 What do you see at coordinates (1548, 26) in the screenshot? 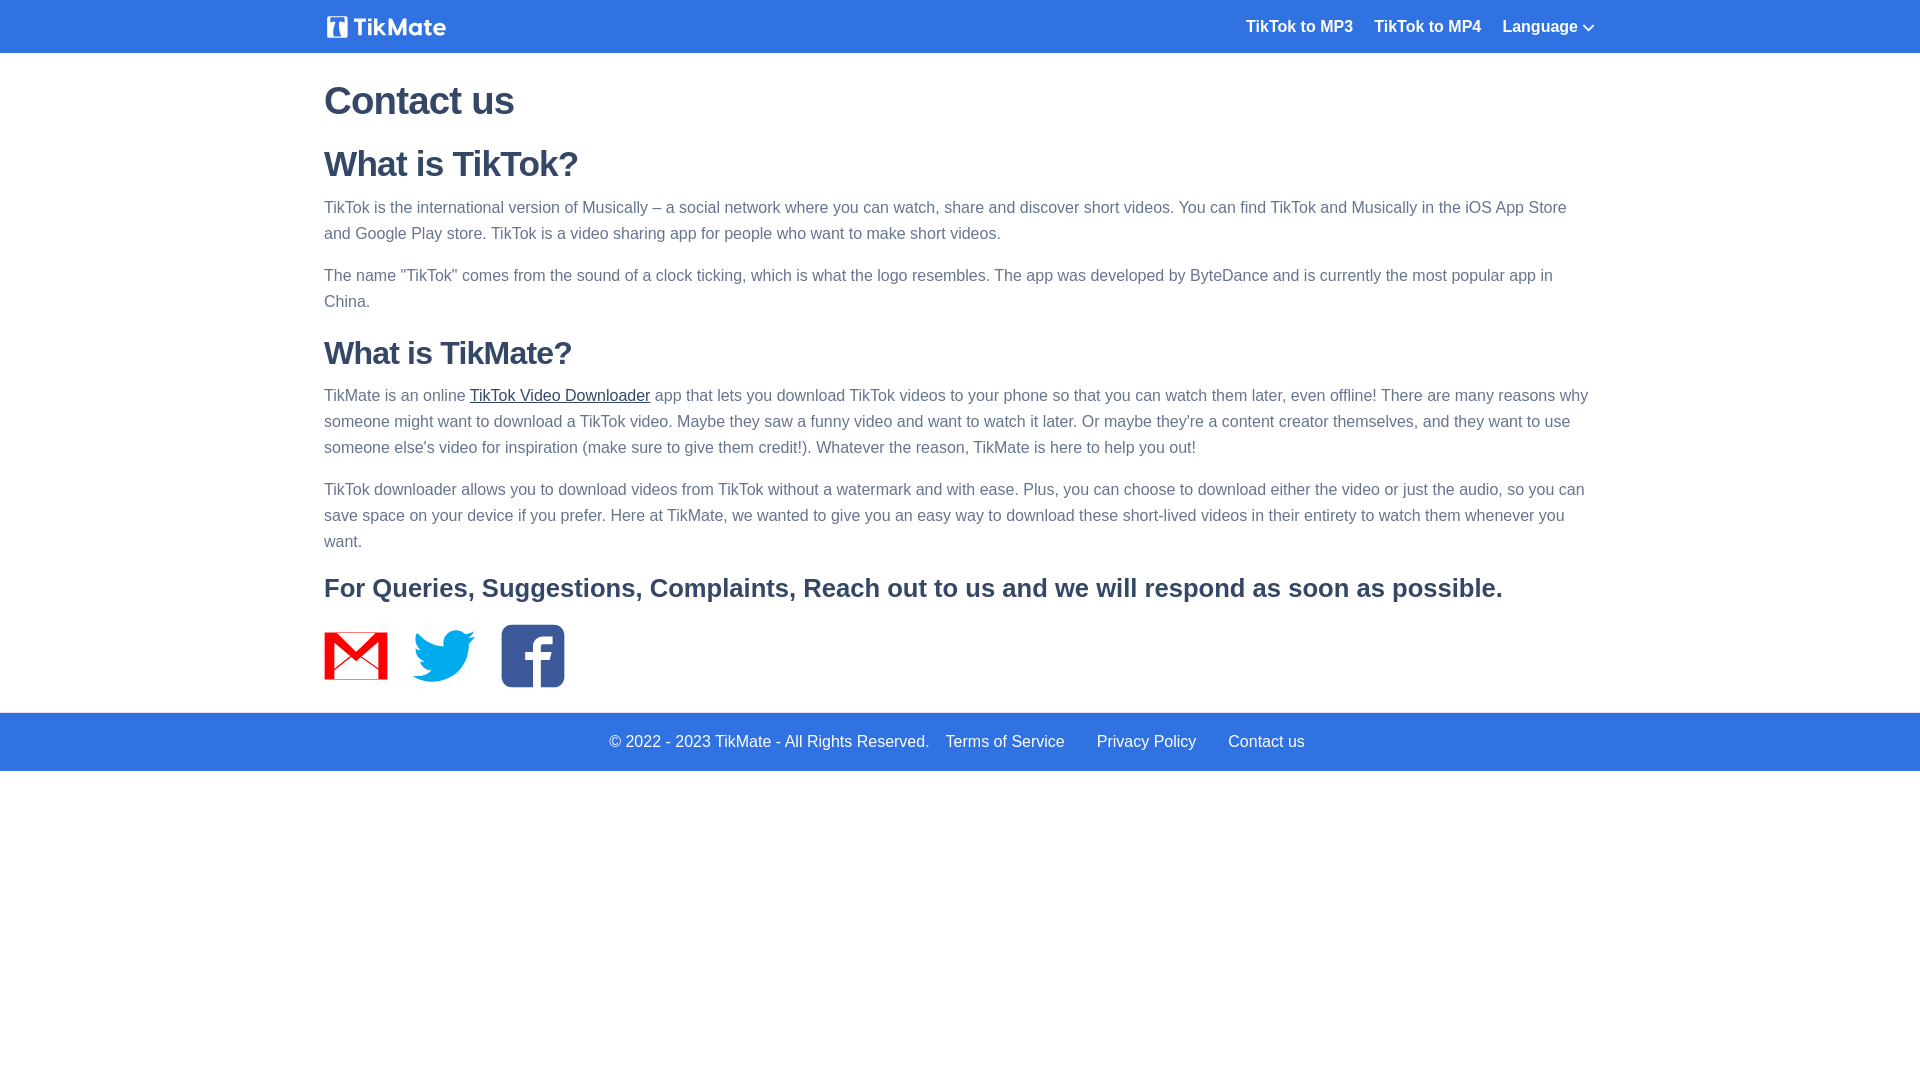
I see `Language` at bounding box center [1548, 26].